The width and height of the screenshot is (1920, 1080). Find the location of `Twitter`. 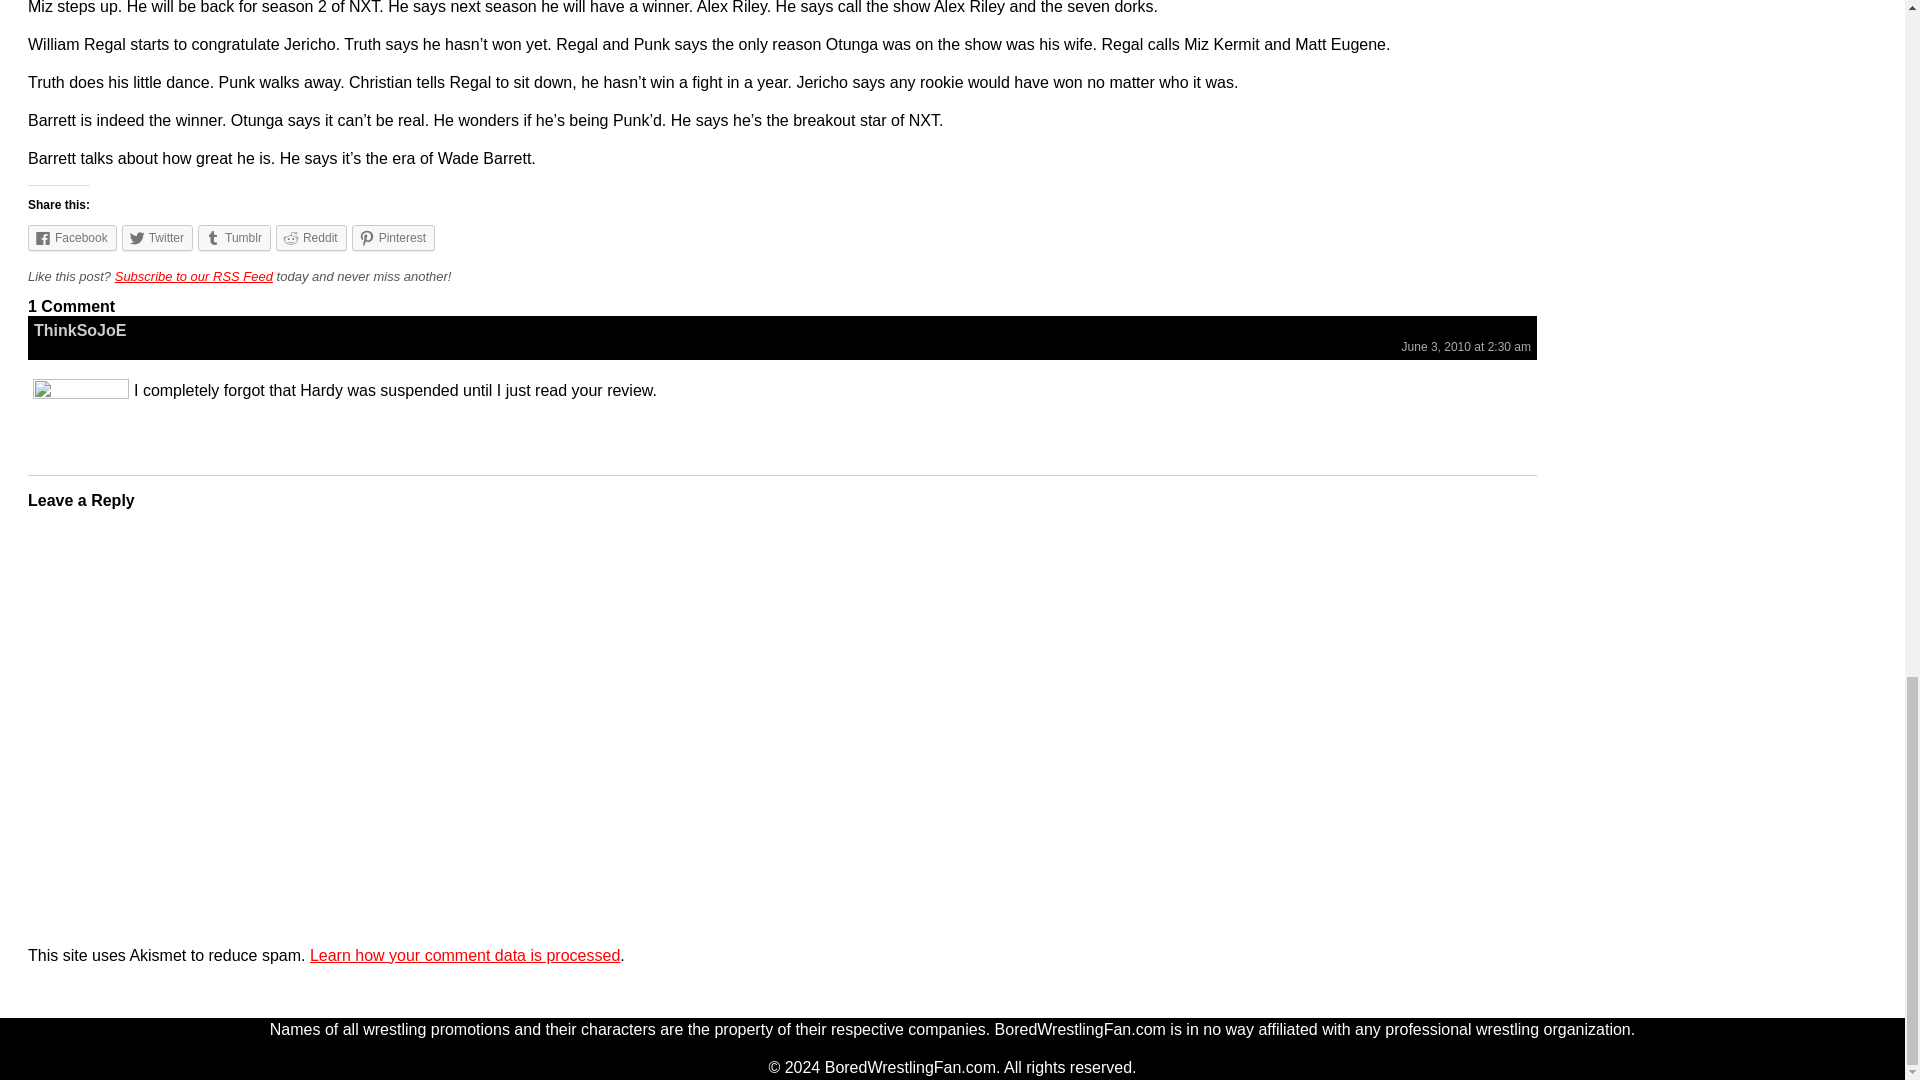

Twitter is located at coordinates (158, 237).